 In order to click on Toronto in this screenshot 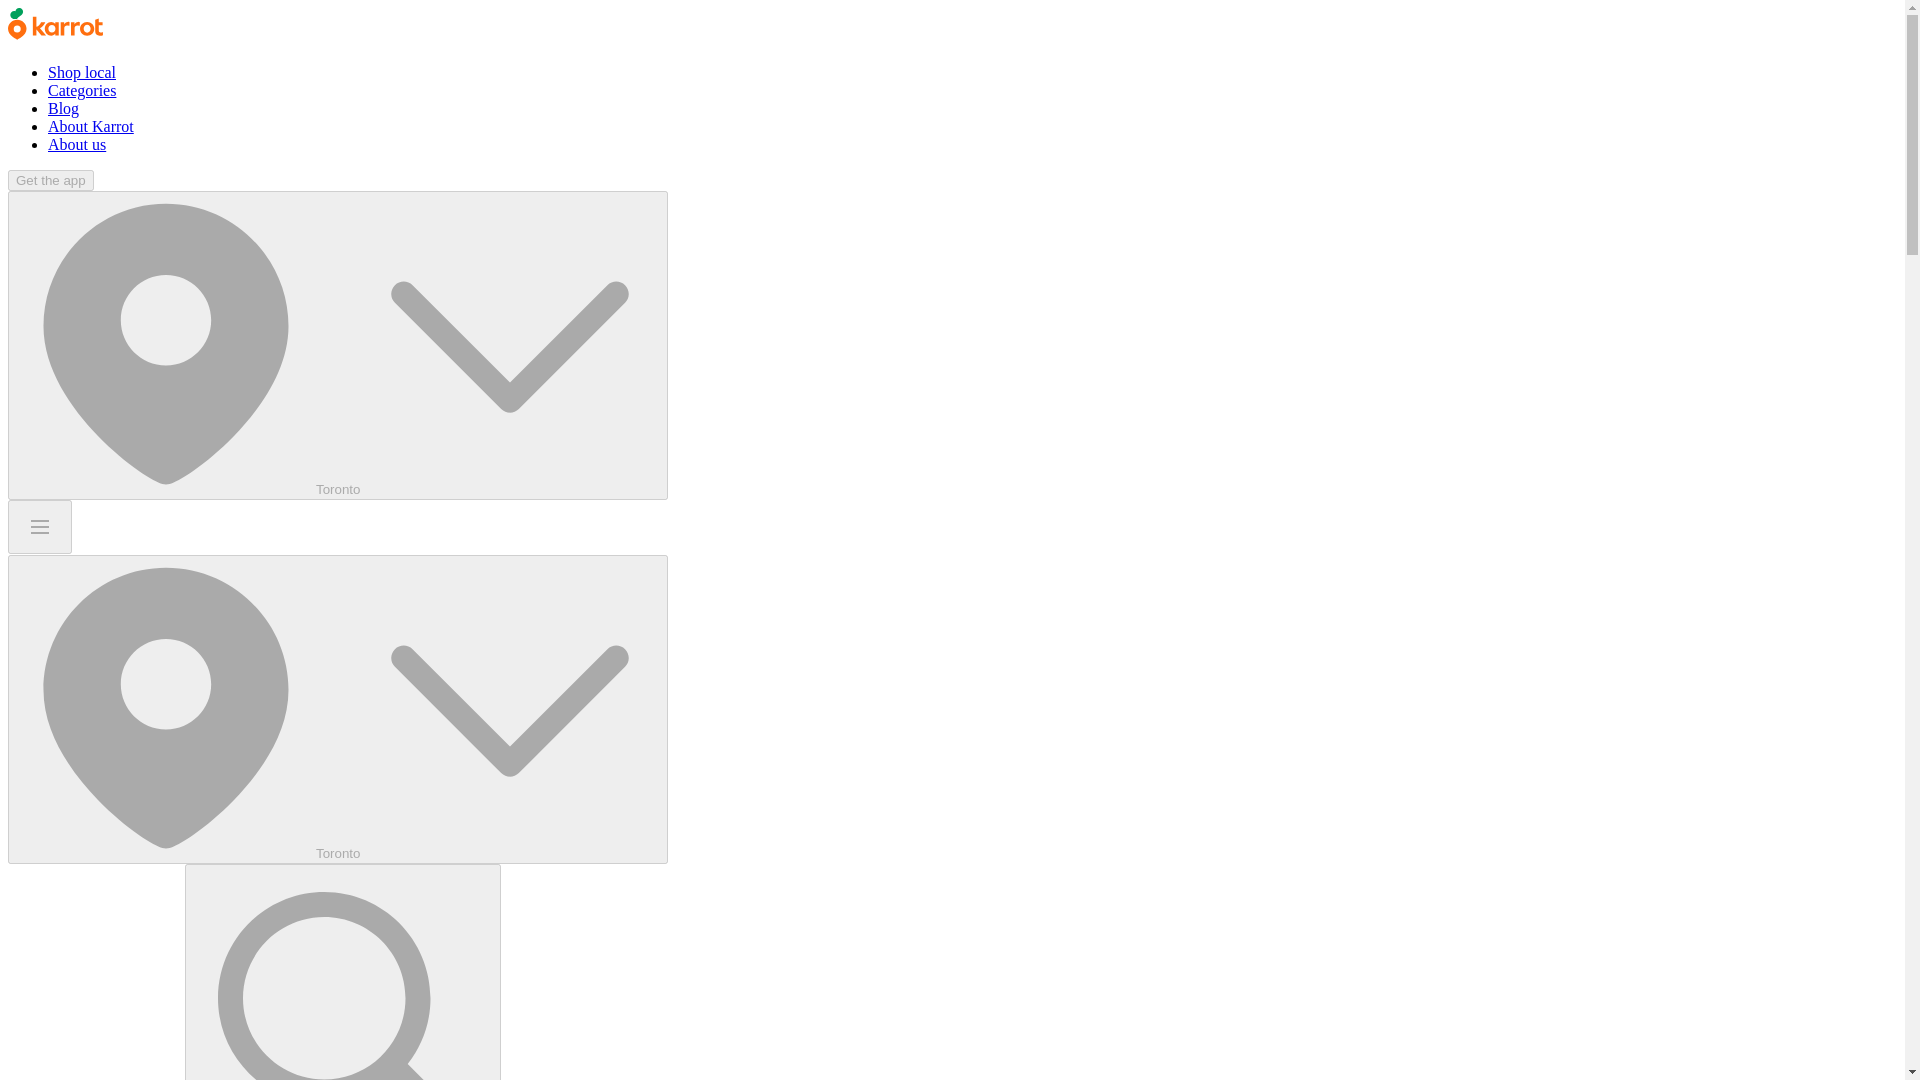, I will do `click(338, 710)`.